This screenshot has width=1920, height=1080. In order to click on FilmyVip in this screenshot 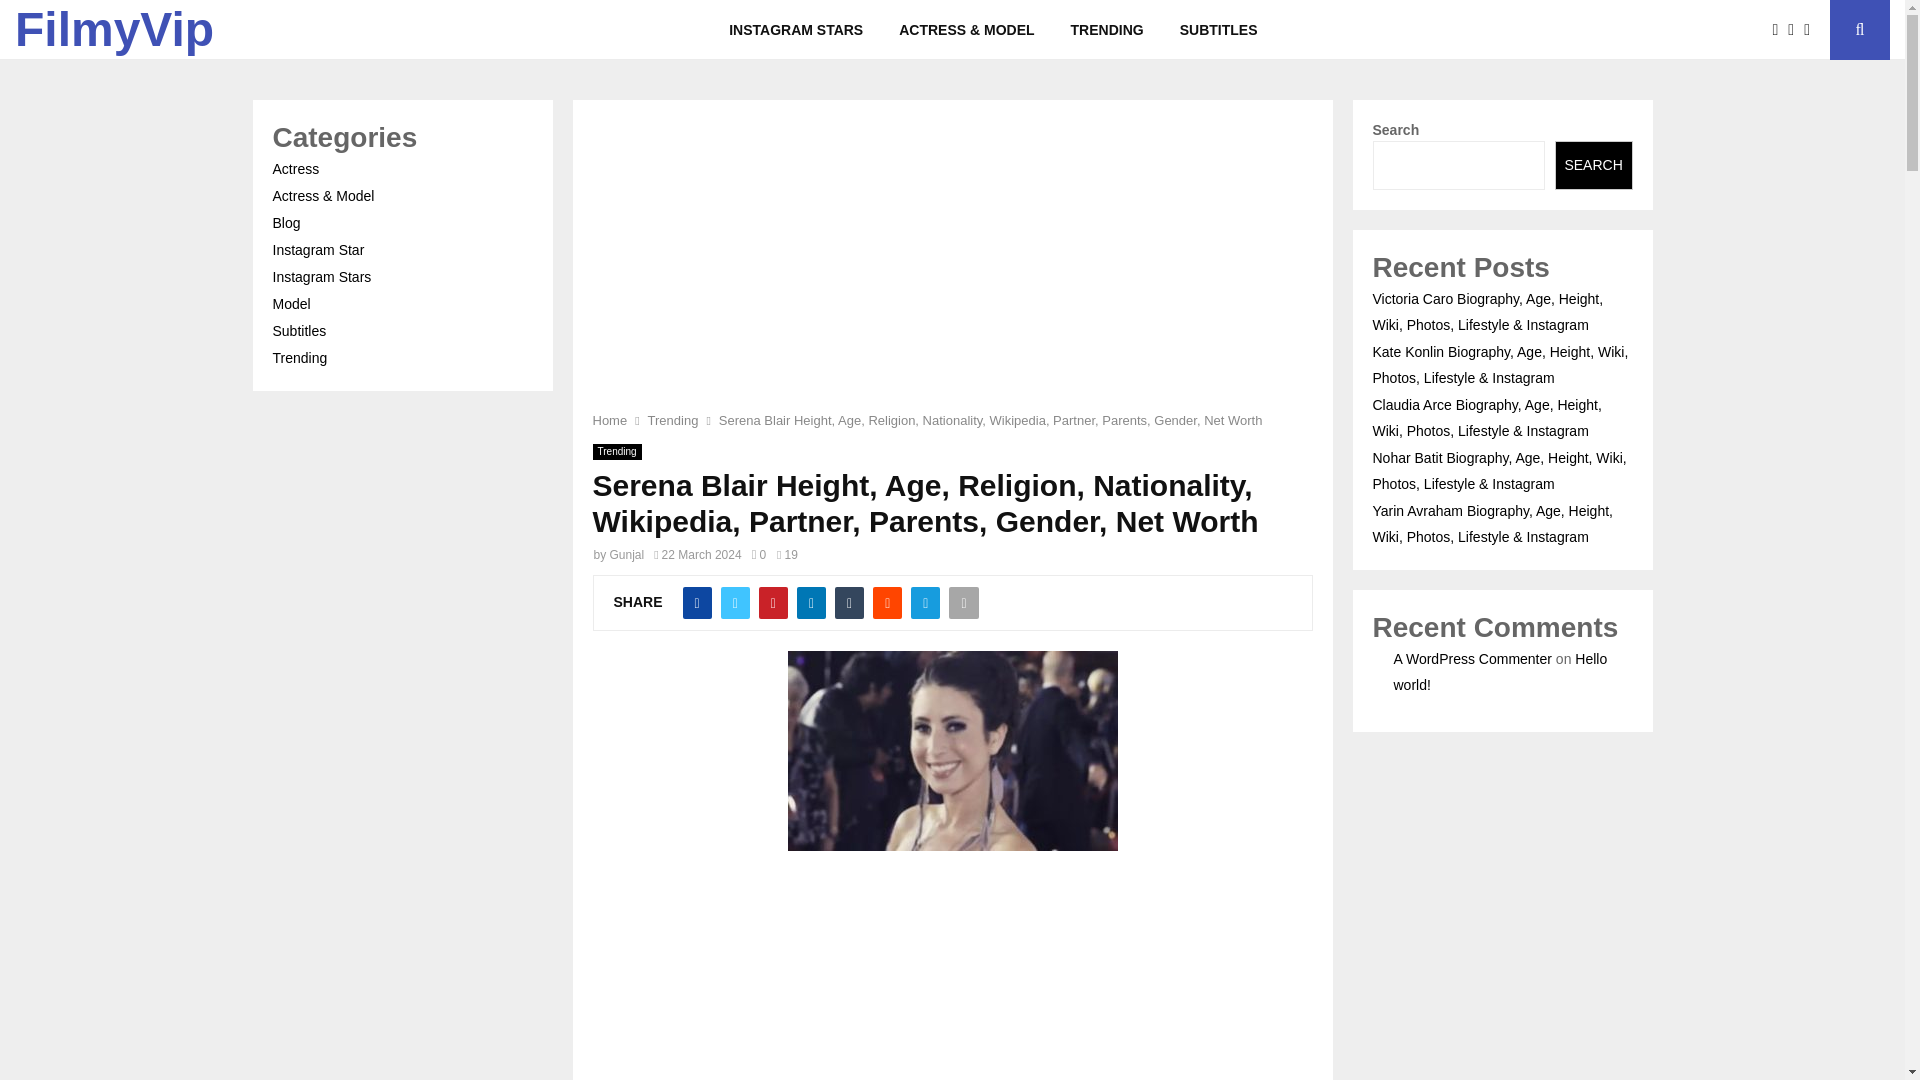, I will do `click(114, 30)`.